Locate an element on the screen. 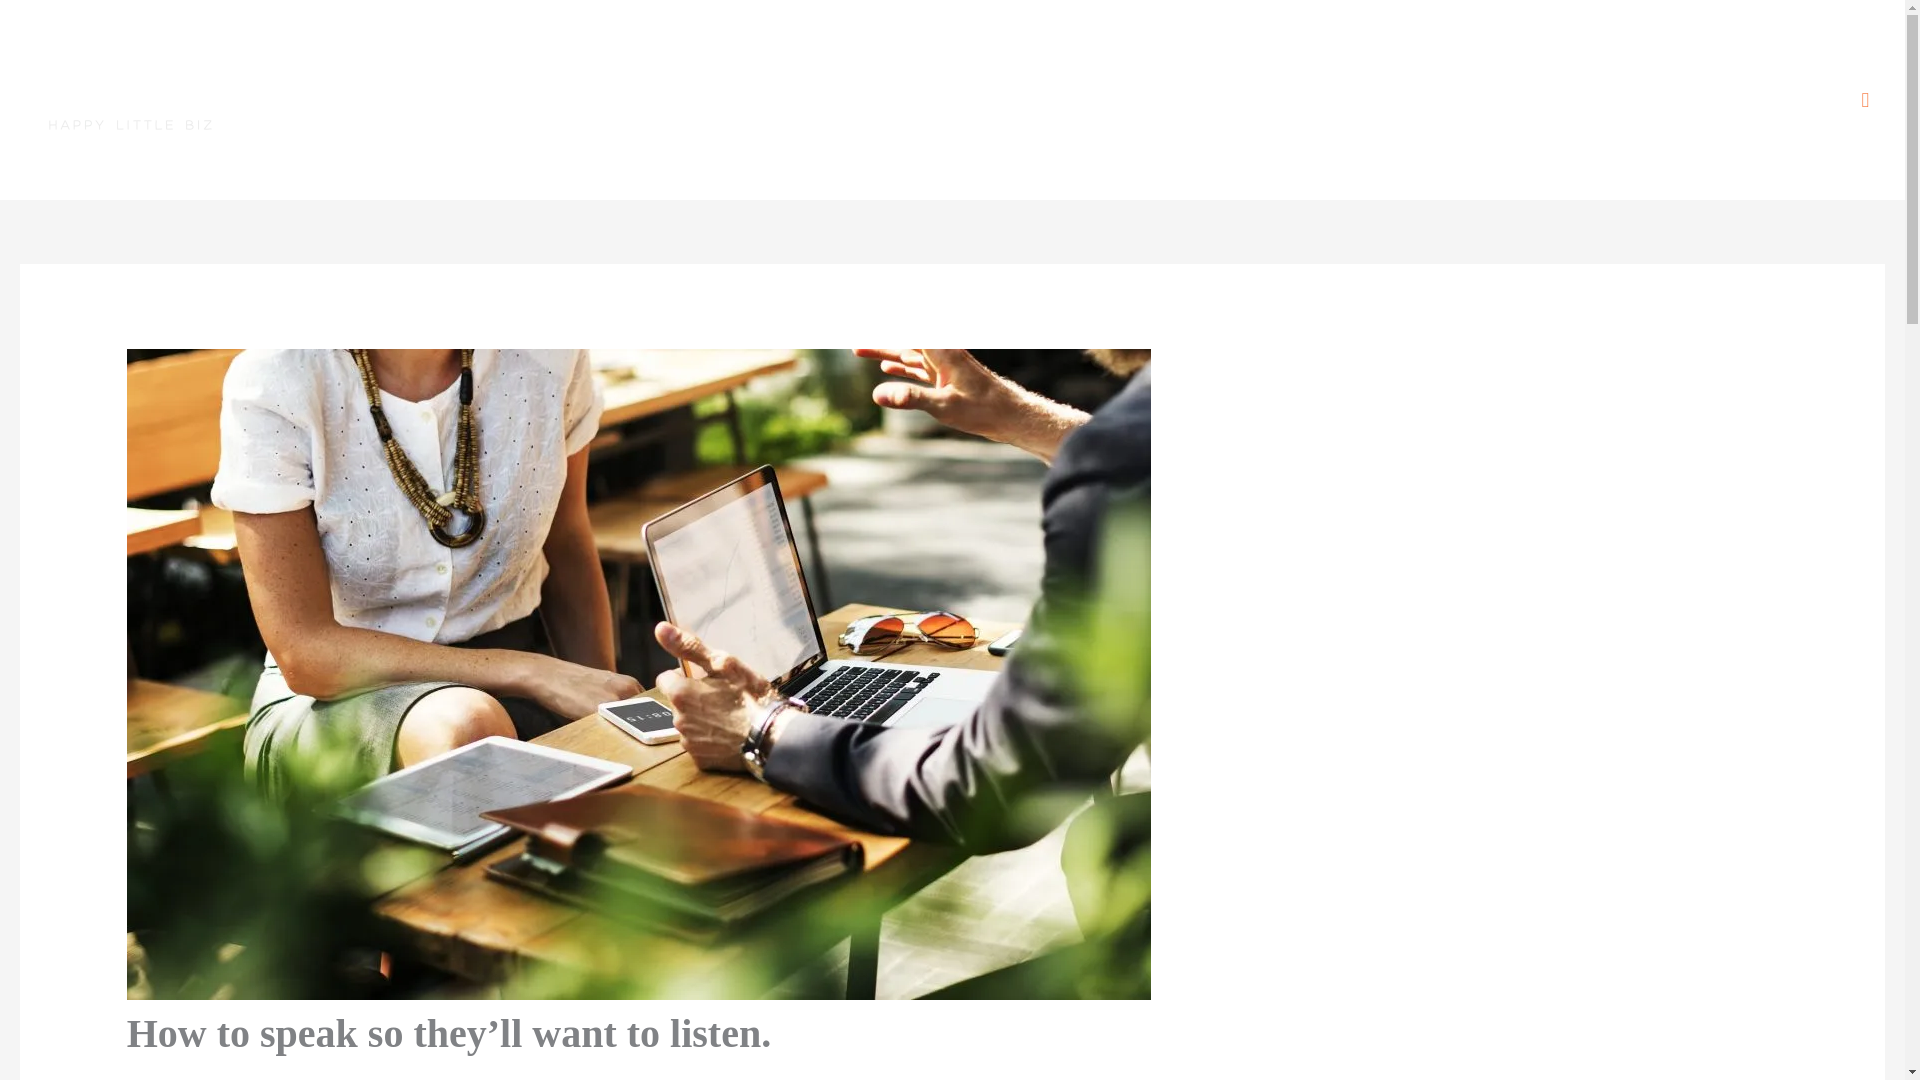 This screenshot has height=1080, width=1920. Podcast is located at coordinates (578, 100).